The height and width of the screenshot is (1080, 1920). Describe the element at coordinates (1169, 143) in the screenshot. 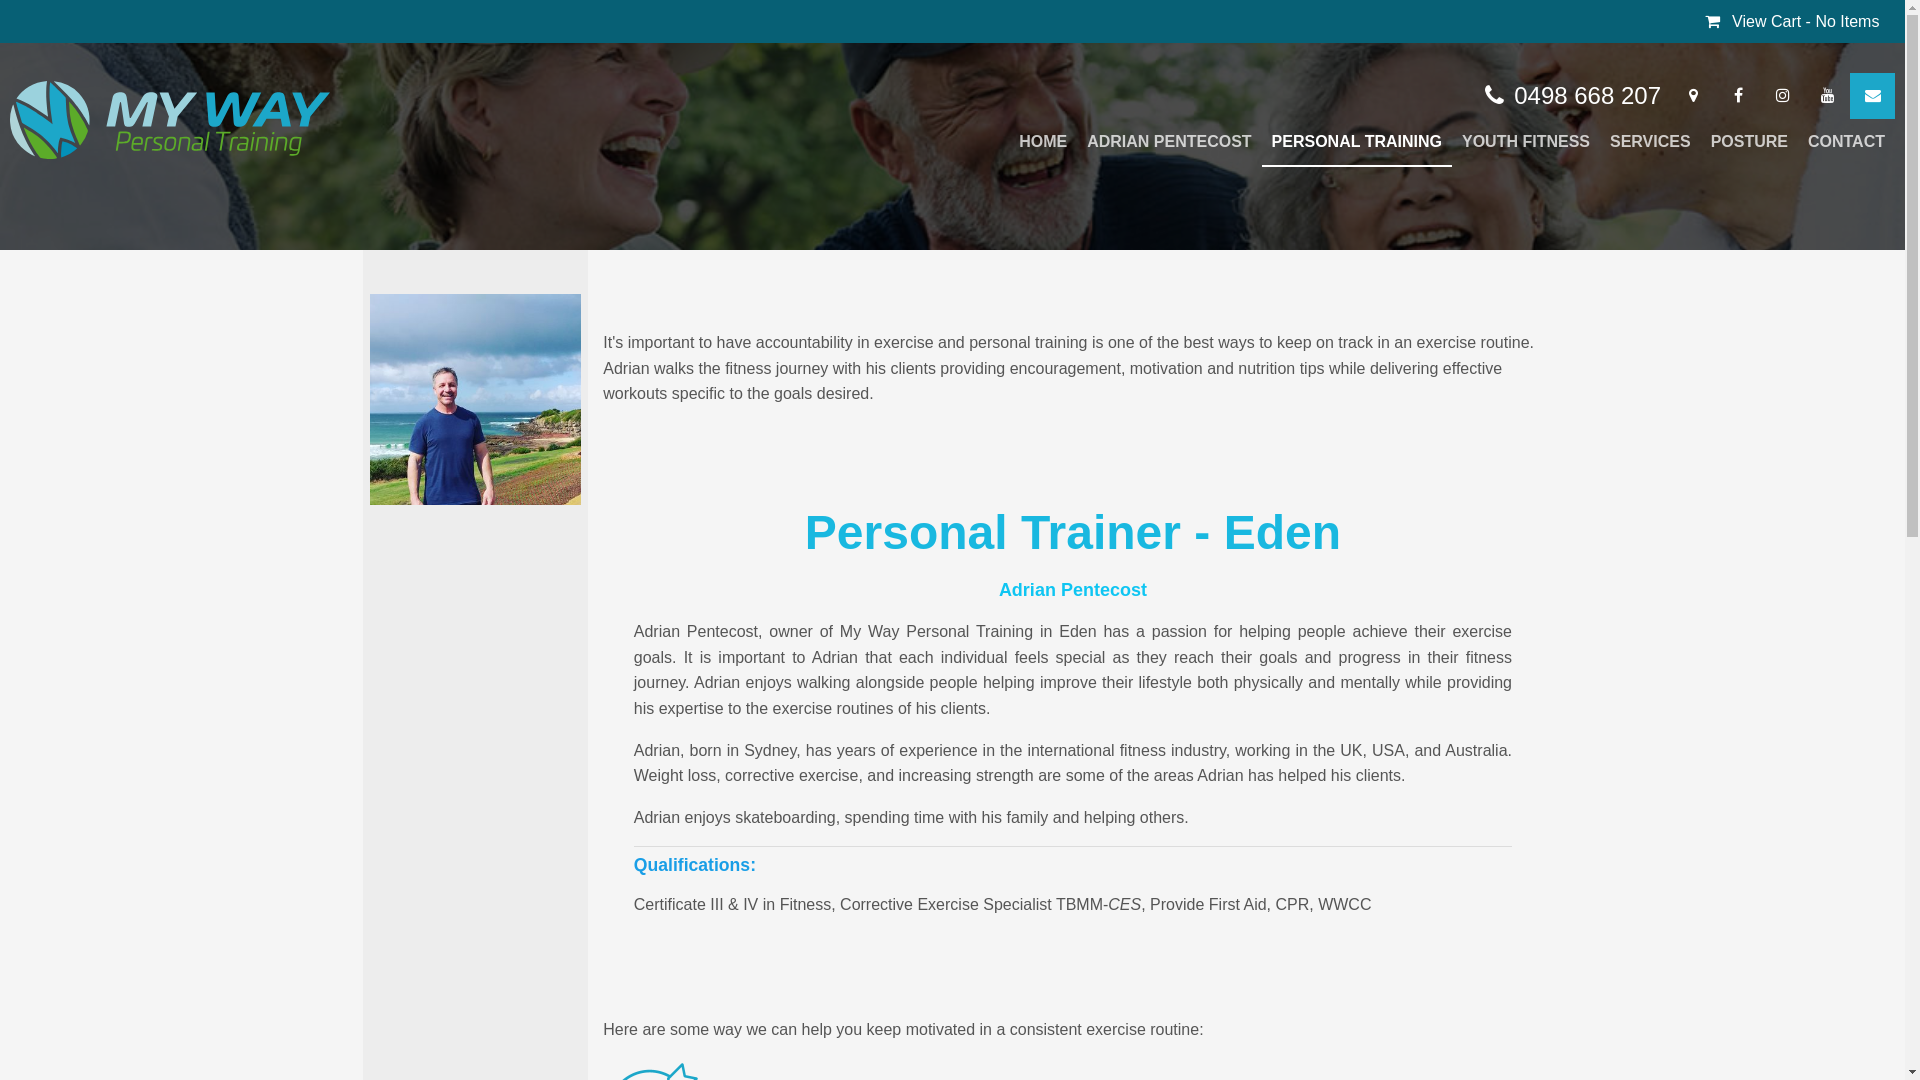

I see `ADRIAN PENTECOST` at that location.